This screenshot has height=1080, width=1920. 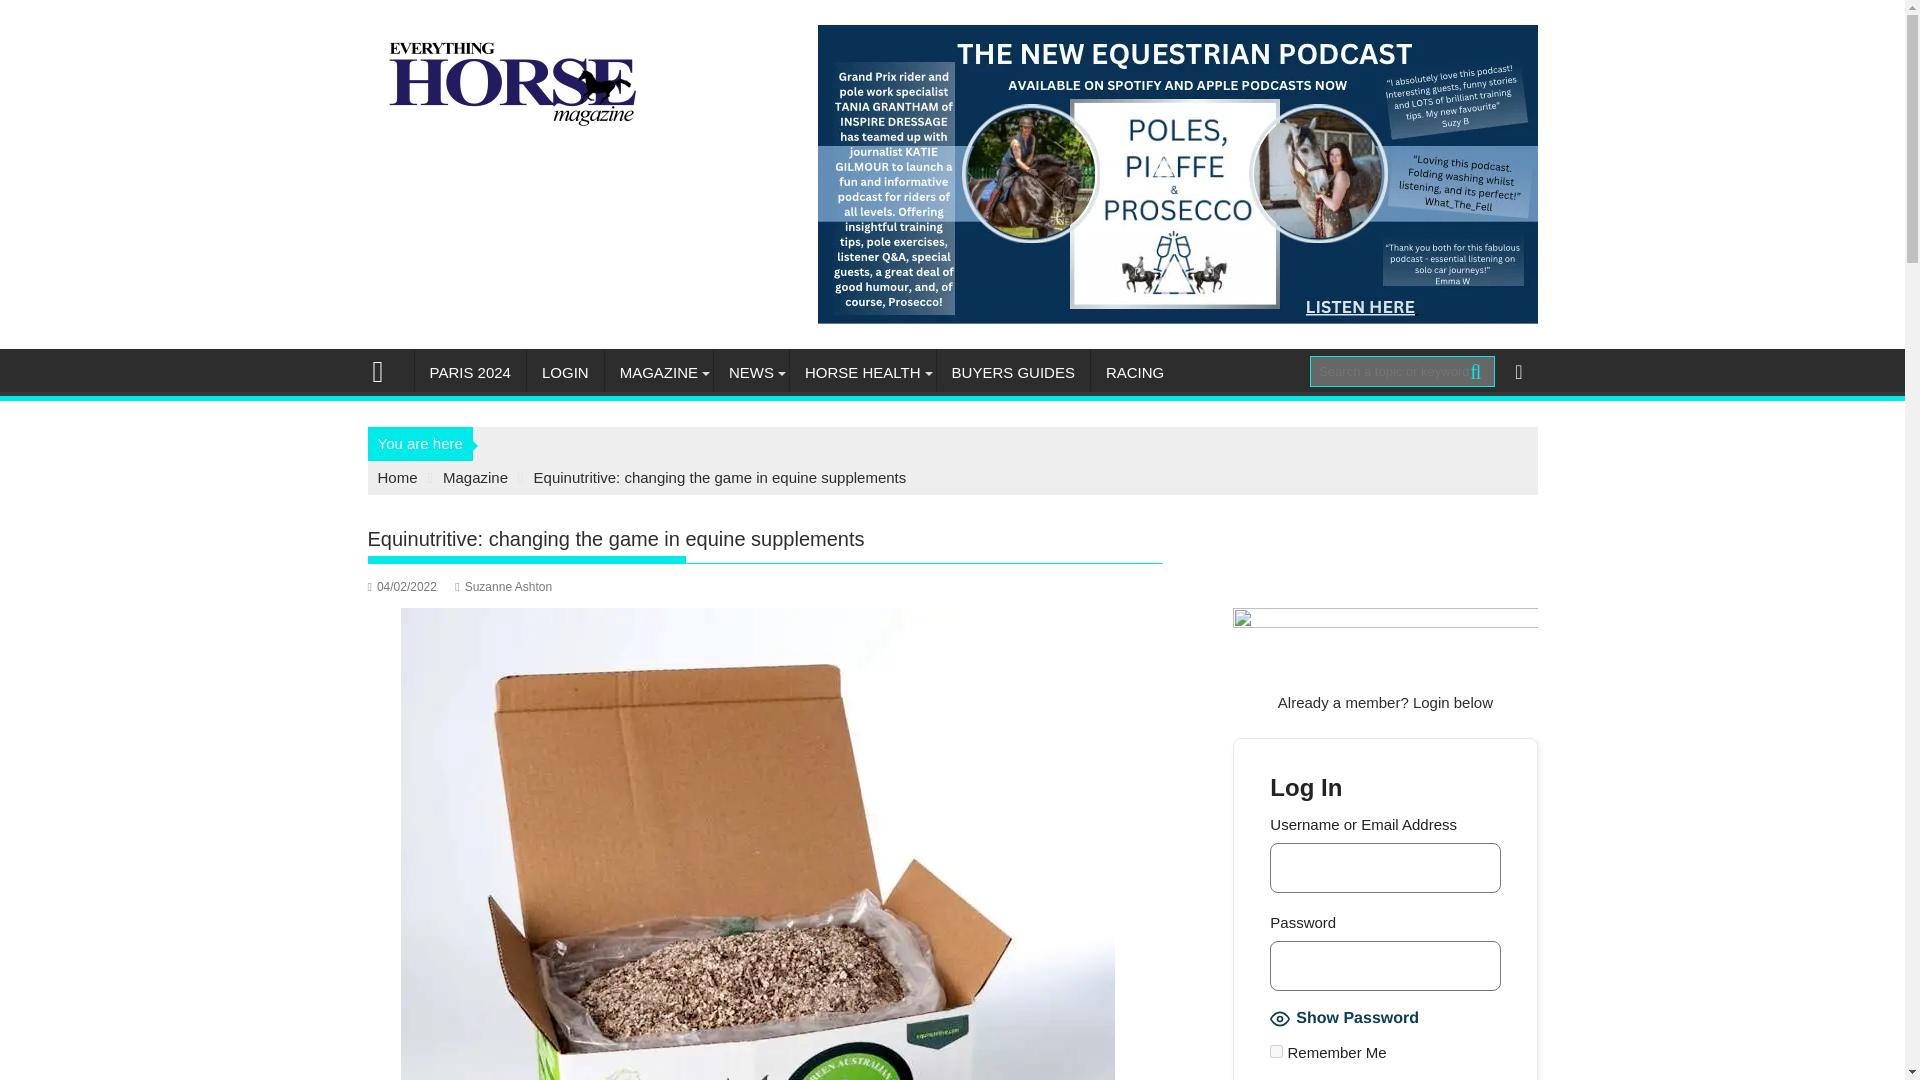 I want to click on LOGIN, so click(x=565, y=372).